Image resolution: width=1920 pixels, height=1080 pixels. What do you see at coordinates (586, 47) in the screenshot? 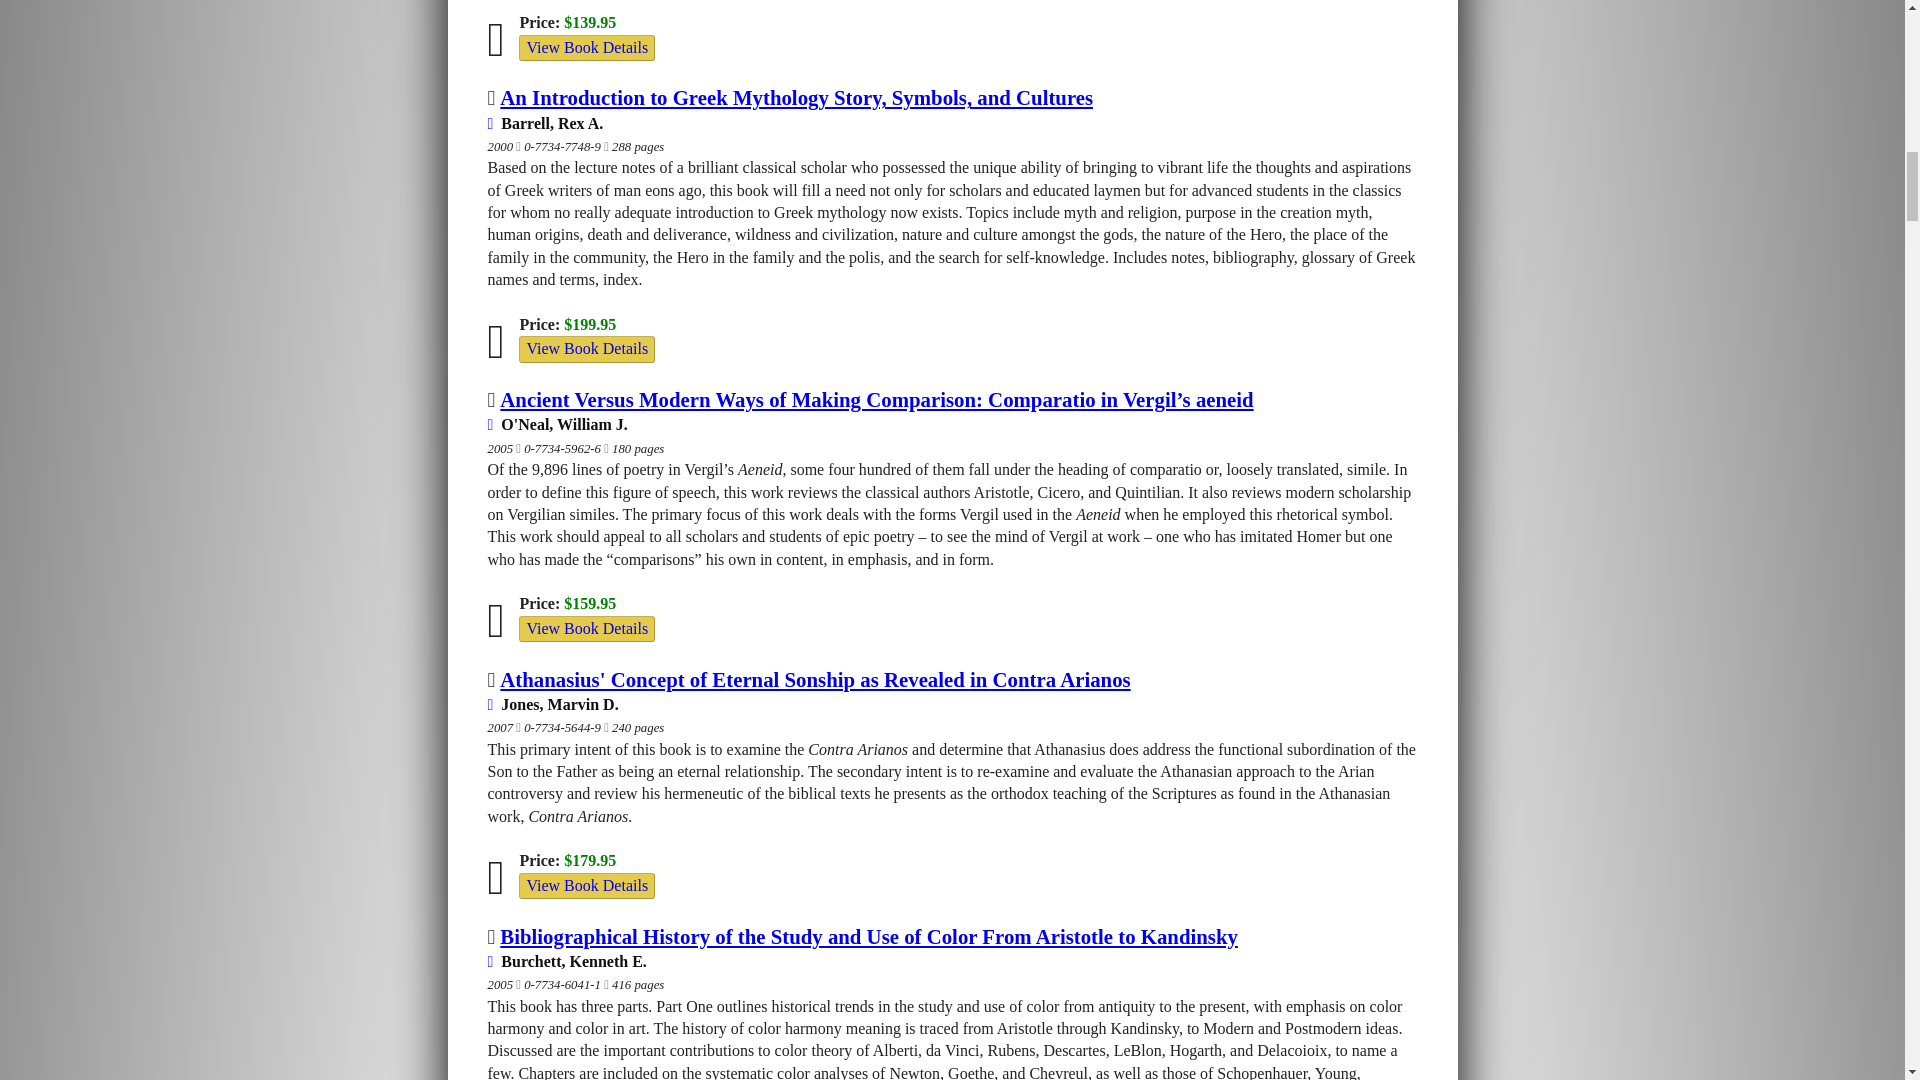
I see `View Book Details` at bounding box center [586, 47].